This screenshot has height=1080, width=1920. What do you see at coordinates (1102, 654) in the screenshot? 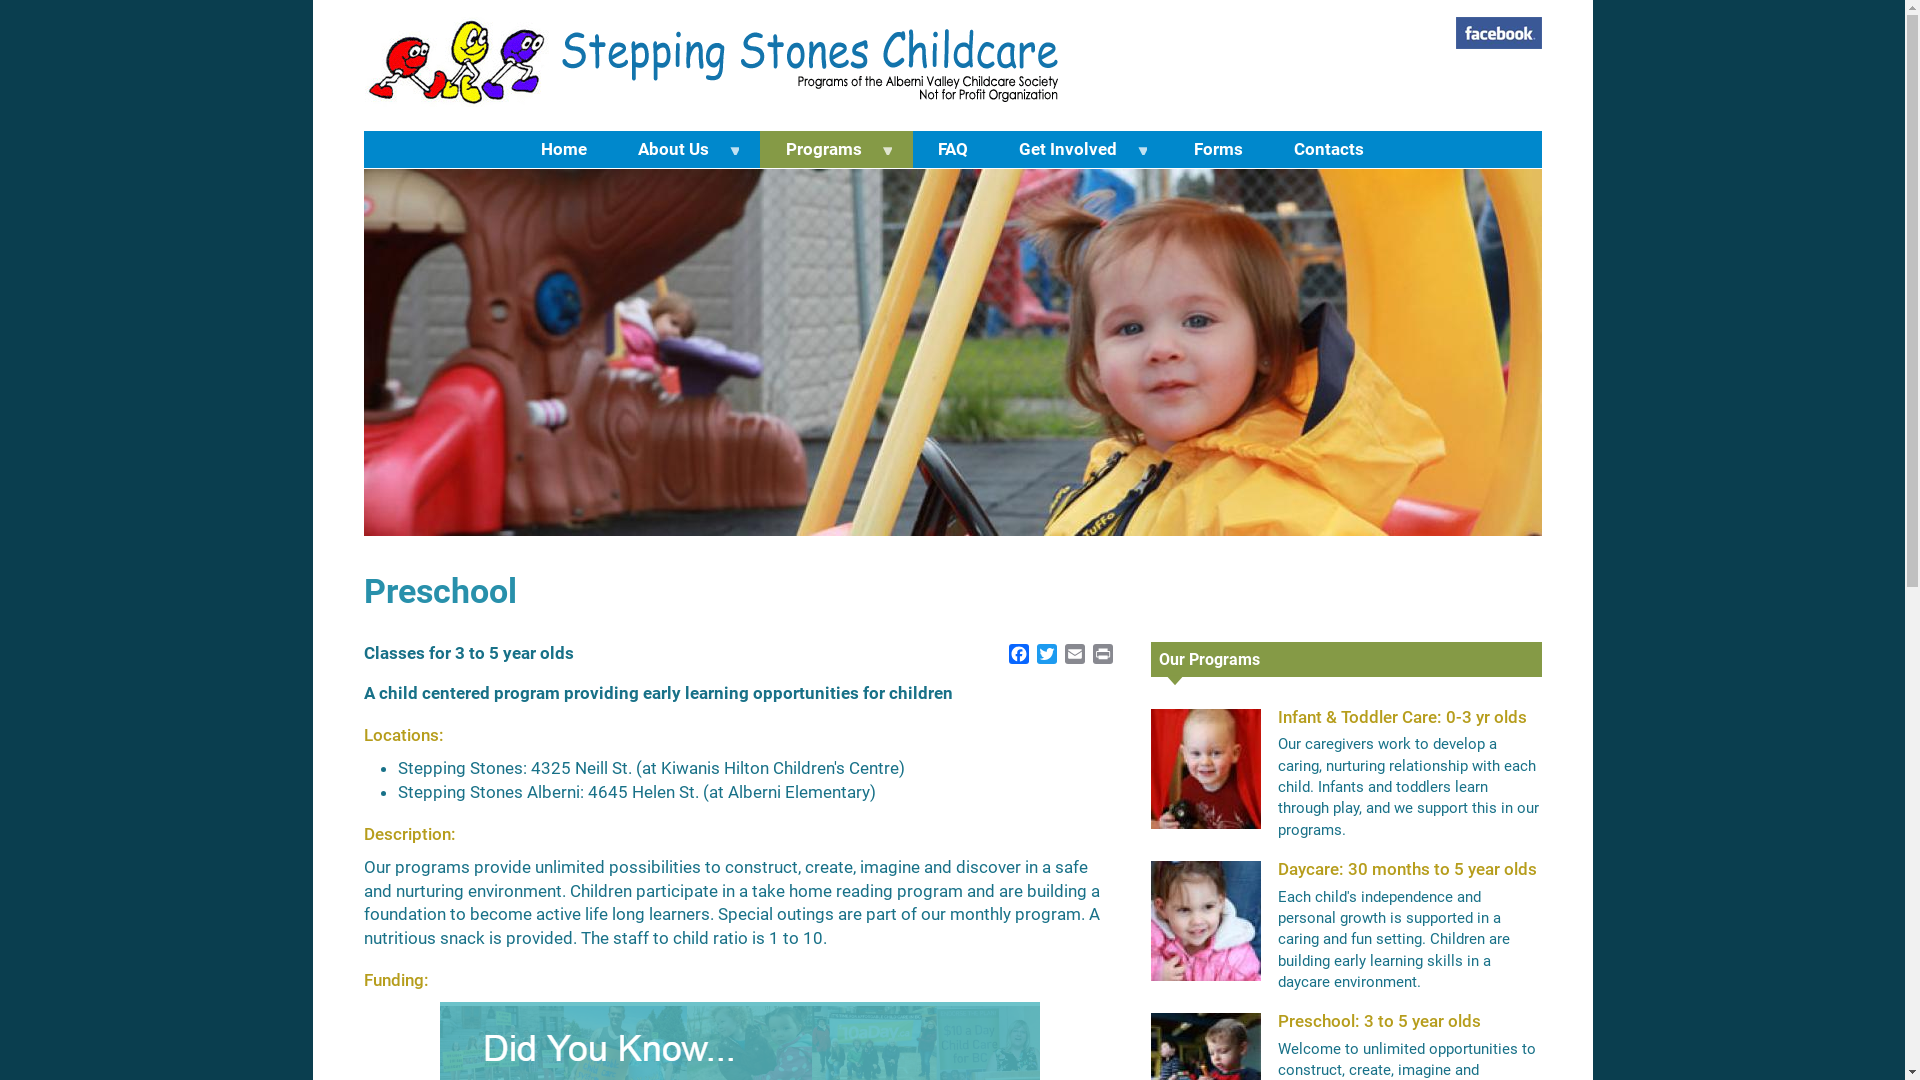
I see `Print` at bounding box center [1102, 654].